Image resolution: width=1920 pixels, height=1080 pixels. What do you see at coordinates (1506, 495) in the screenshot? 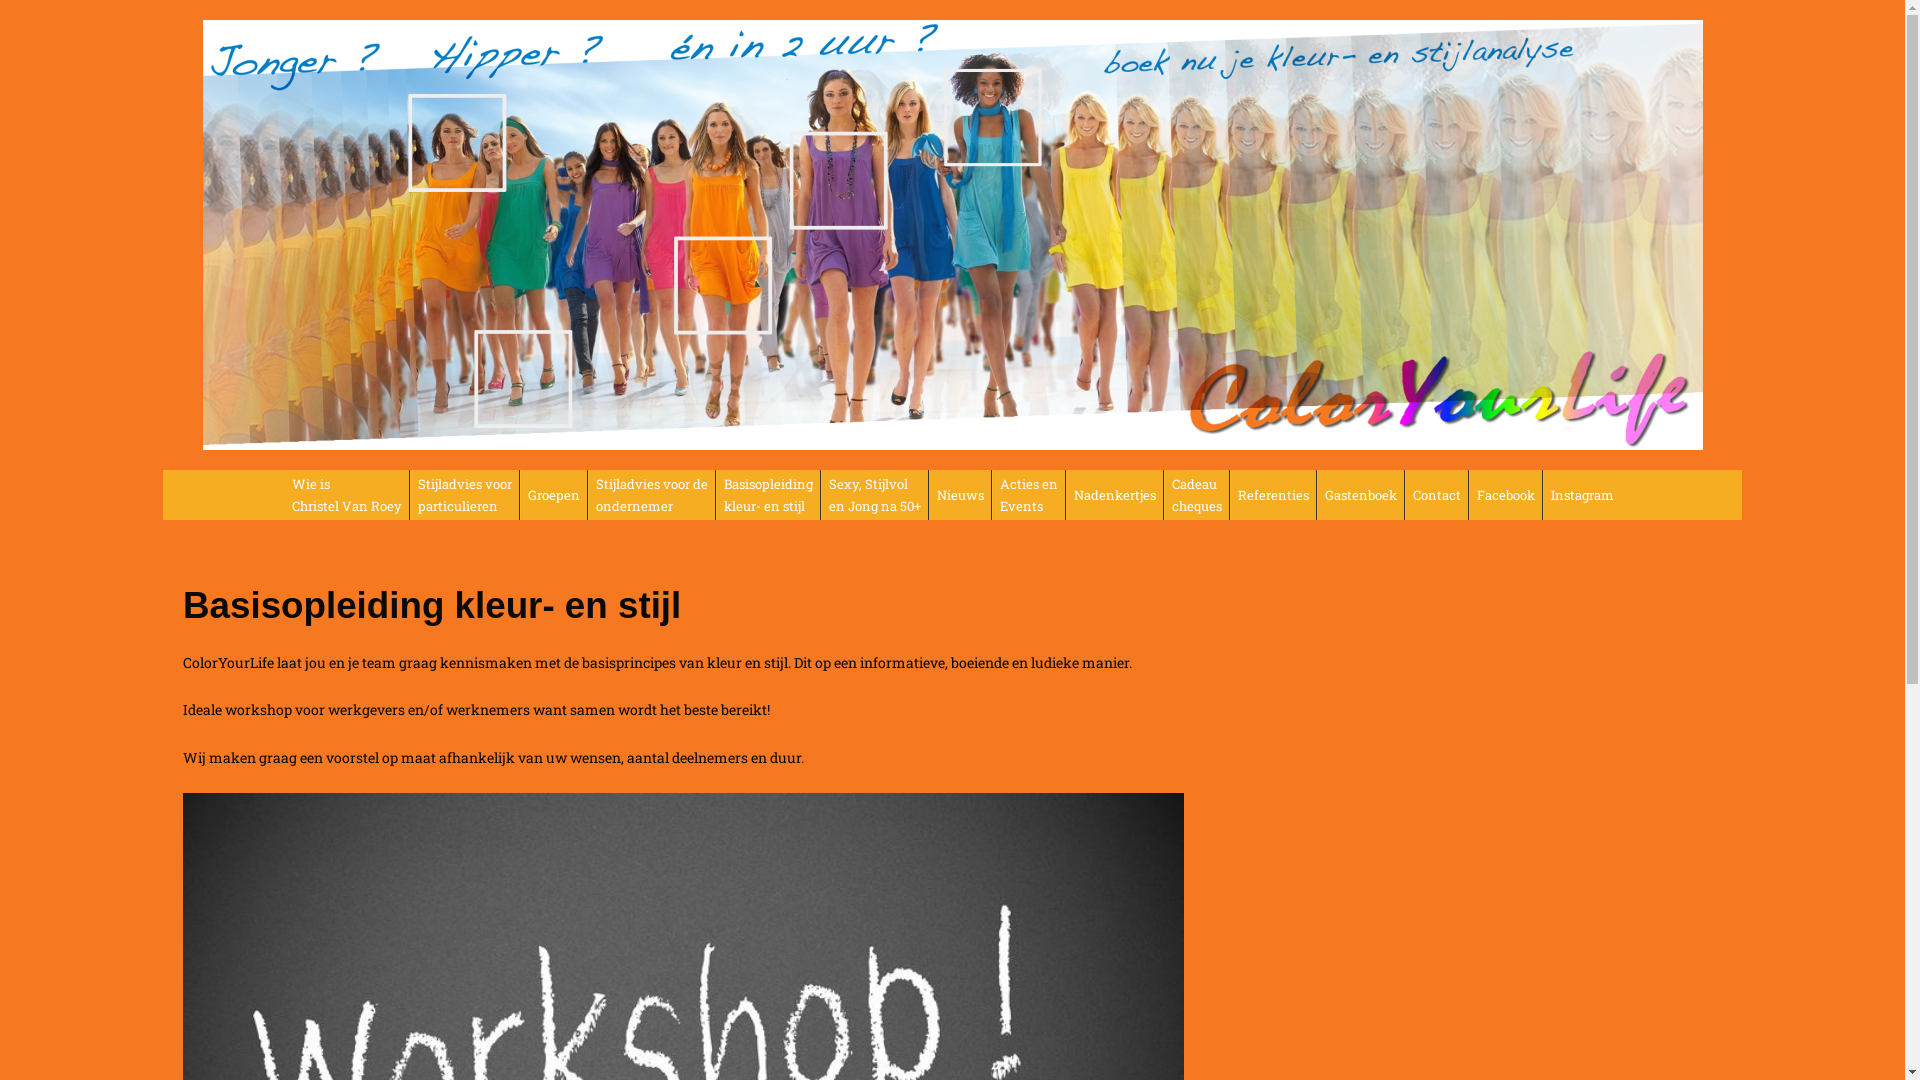
I see `Facebook` at bounding box center [1506, 495].